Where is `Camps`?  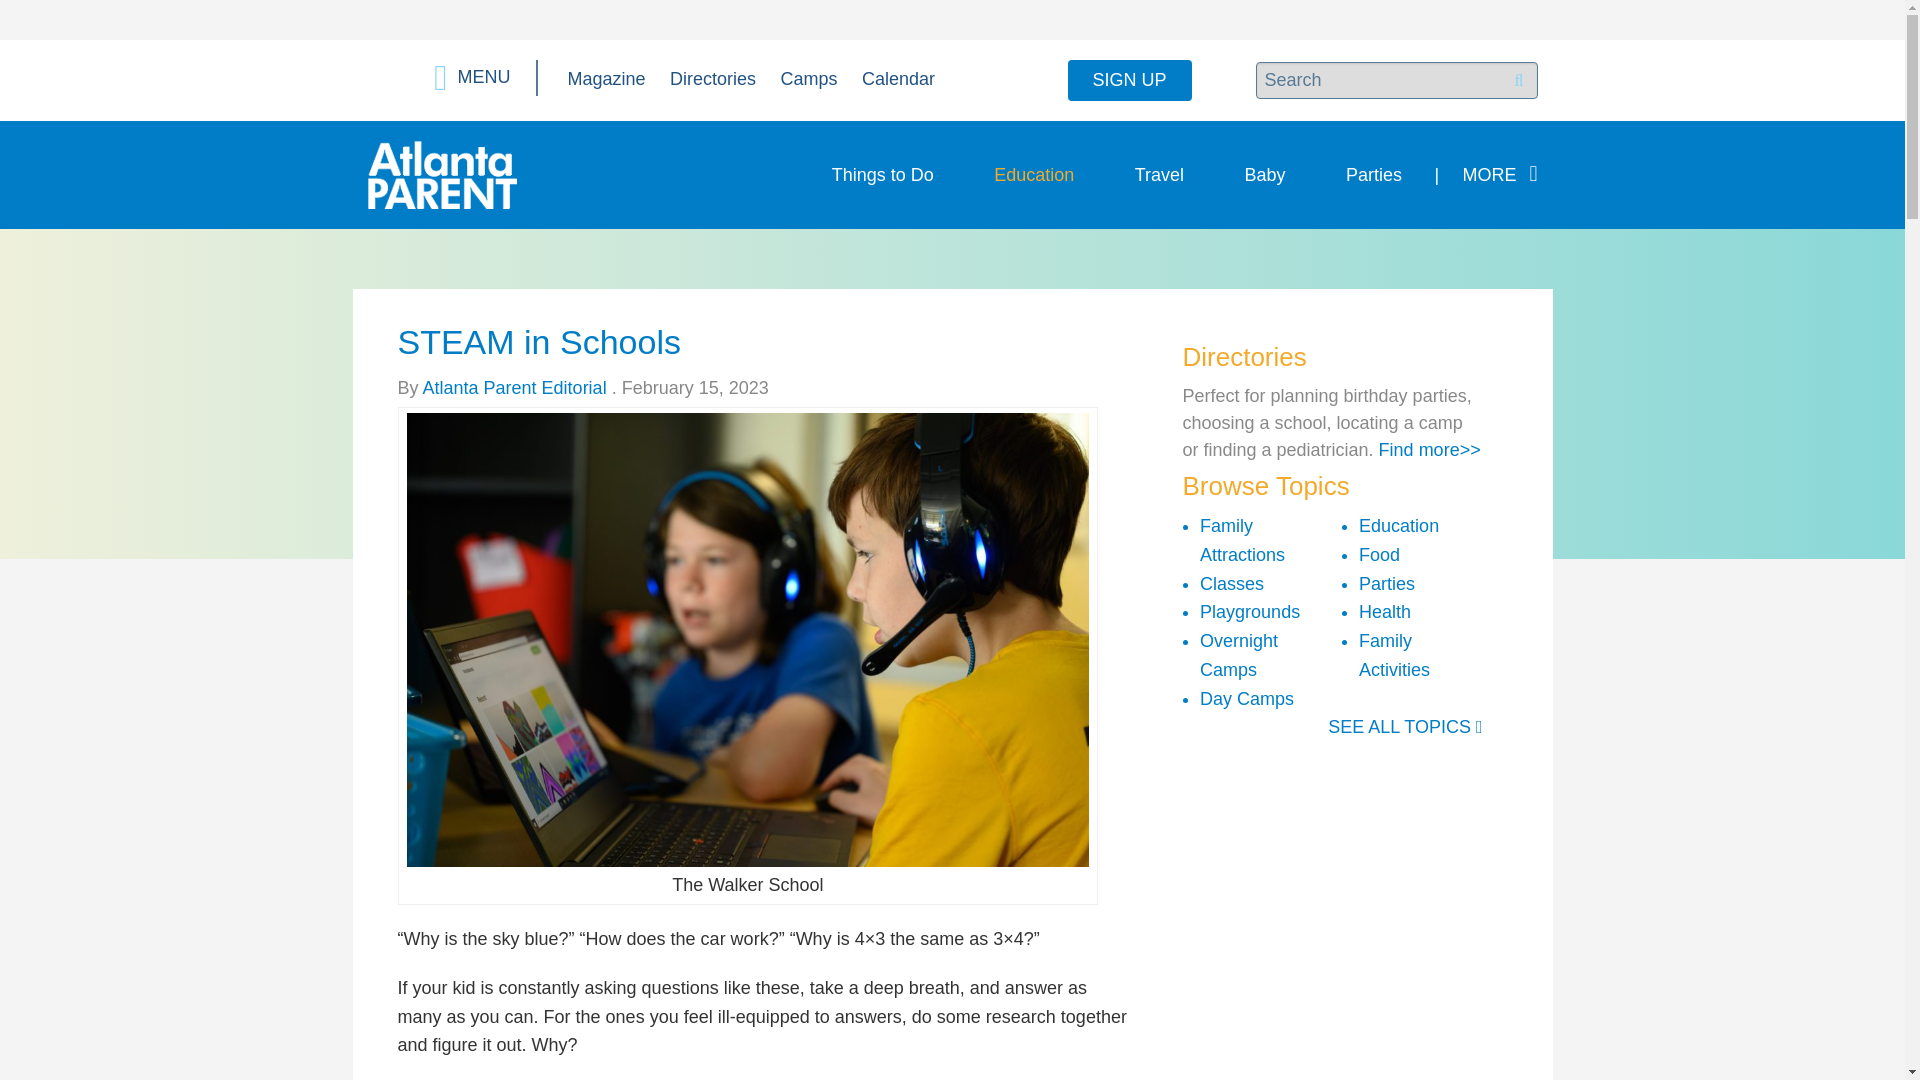 Camps is located at coordinates (808, 78).